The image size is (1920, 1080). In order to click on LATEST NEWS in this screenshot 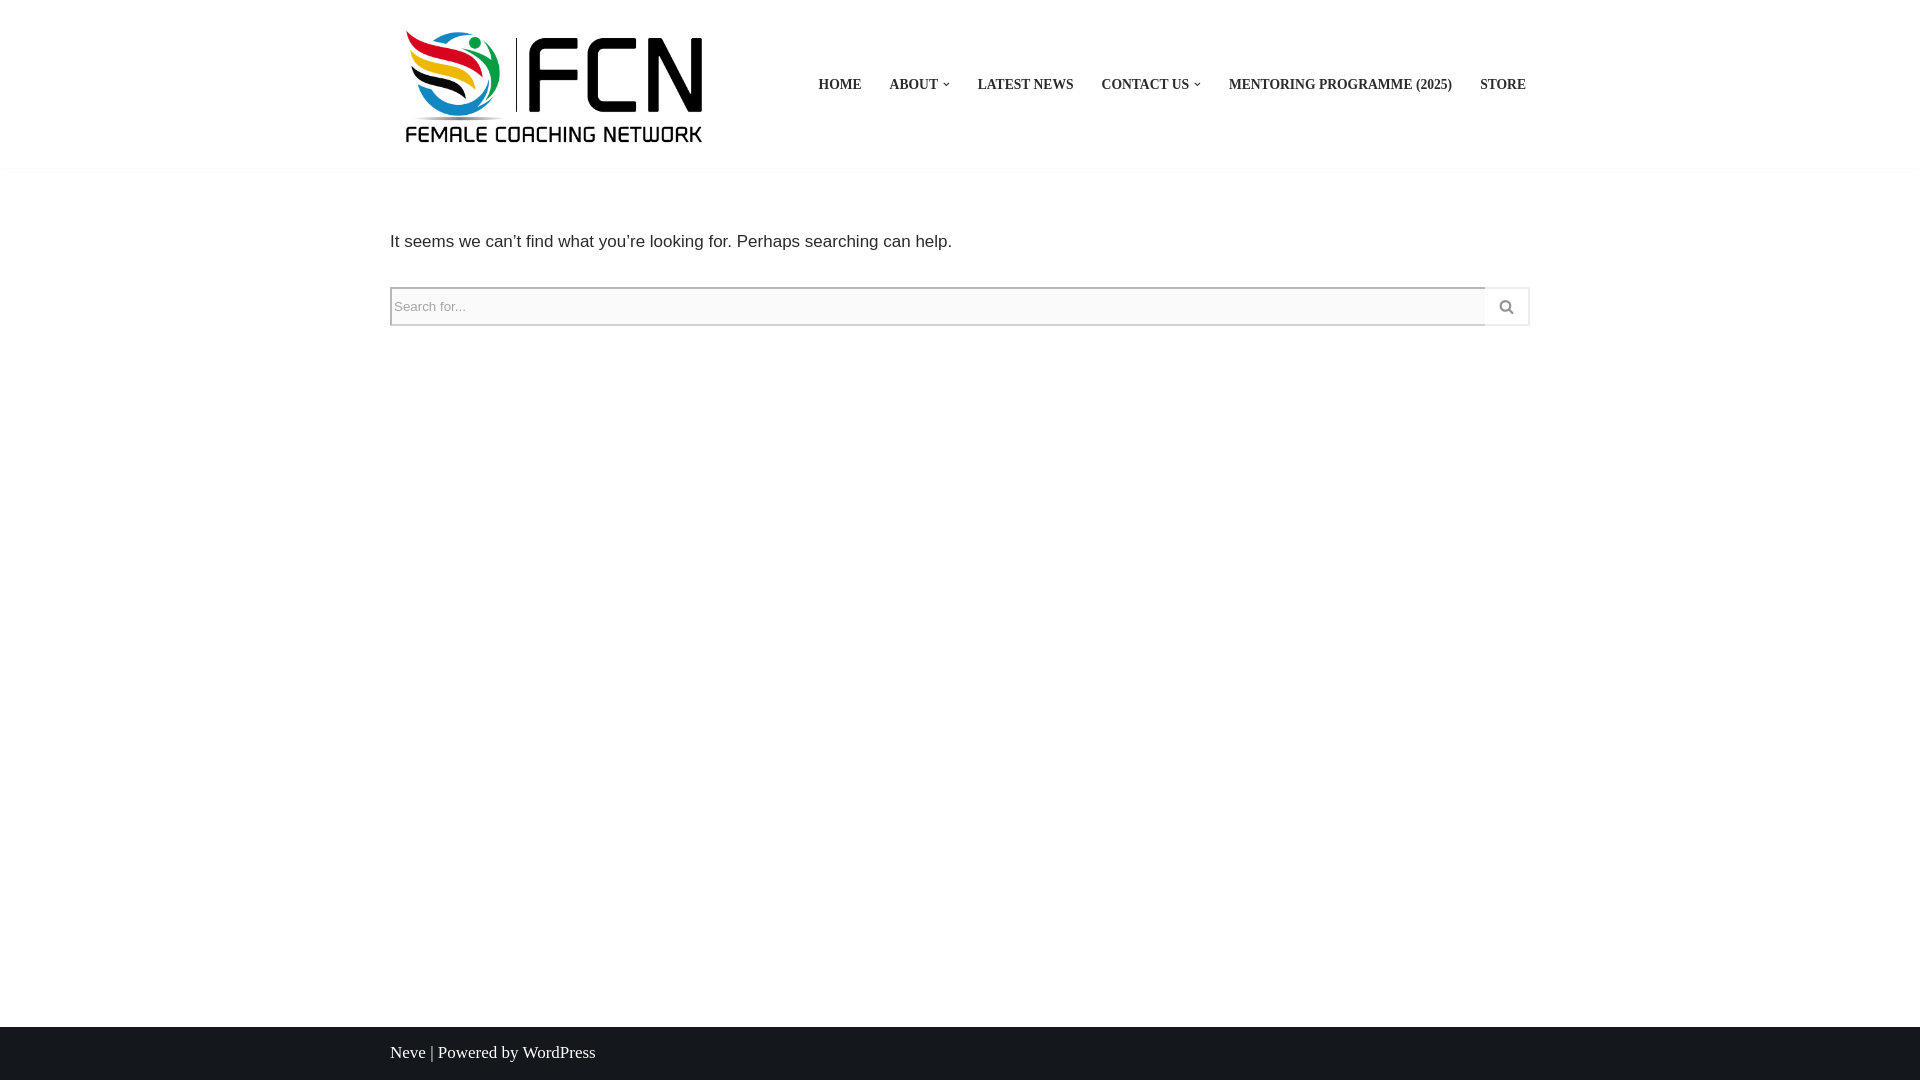, I will do `click(1025, 84)`.